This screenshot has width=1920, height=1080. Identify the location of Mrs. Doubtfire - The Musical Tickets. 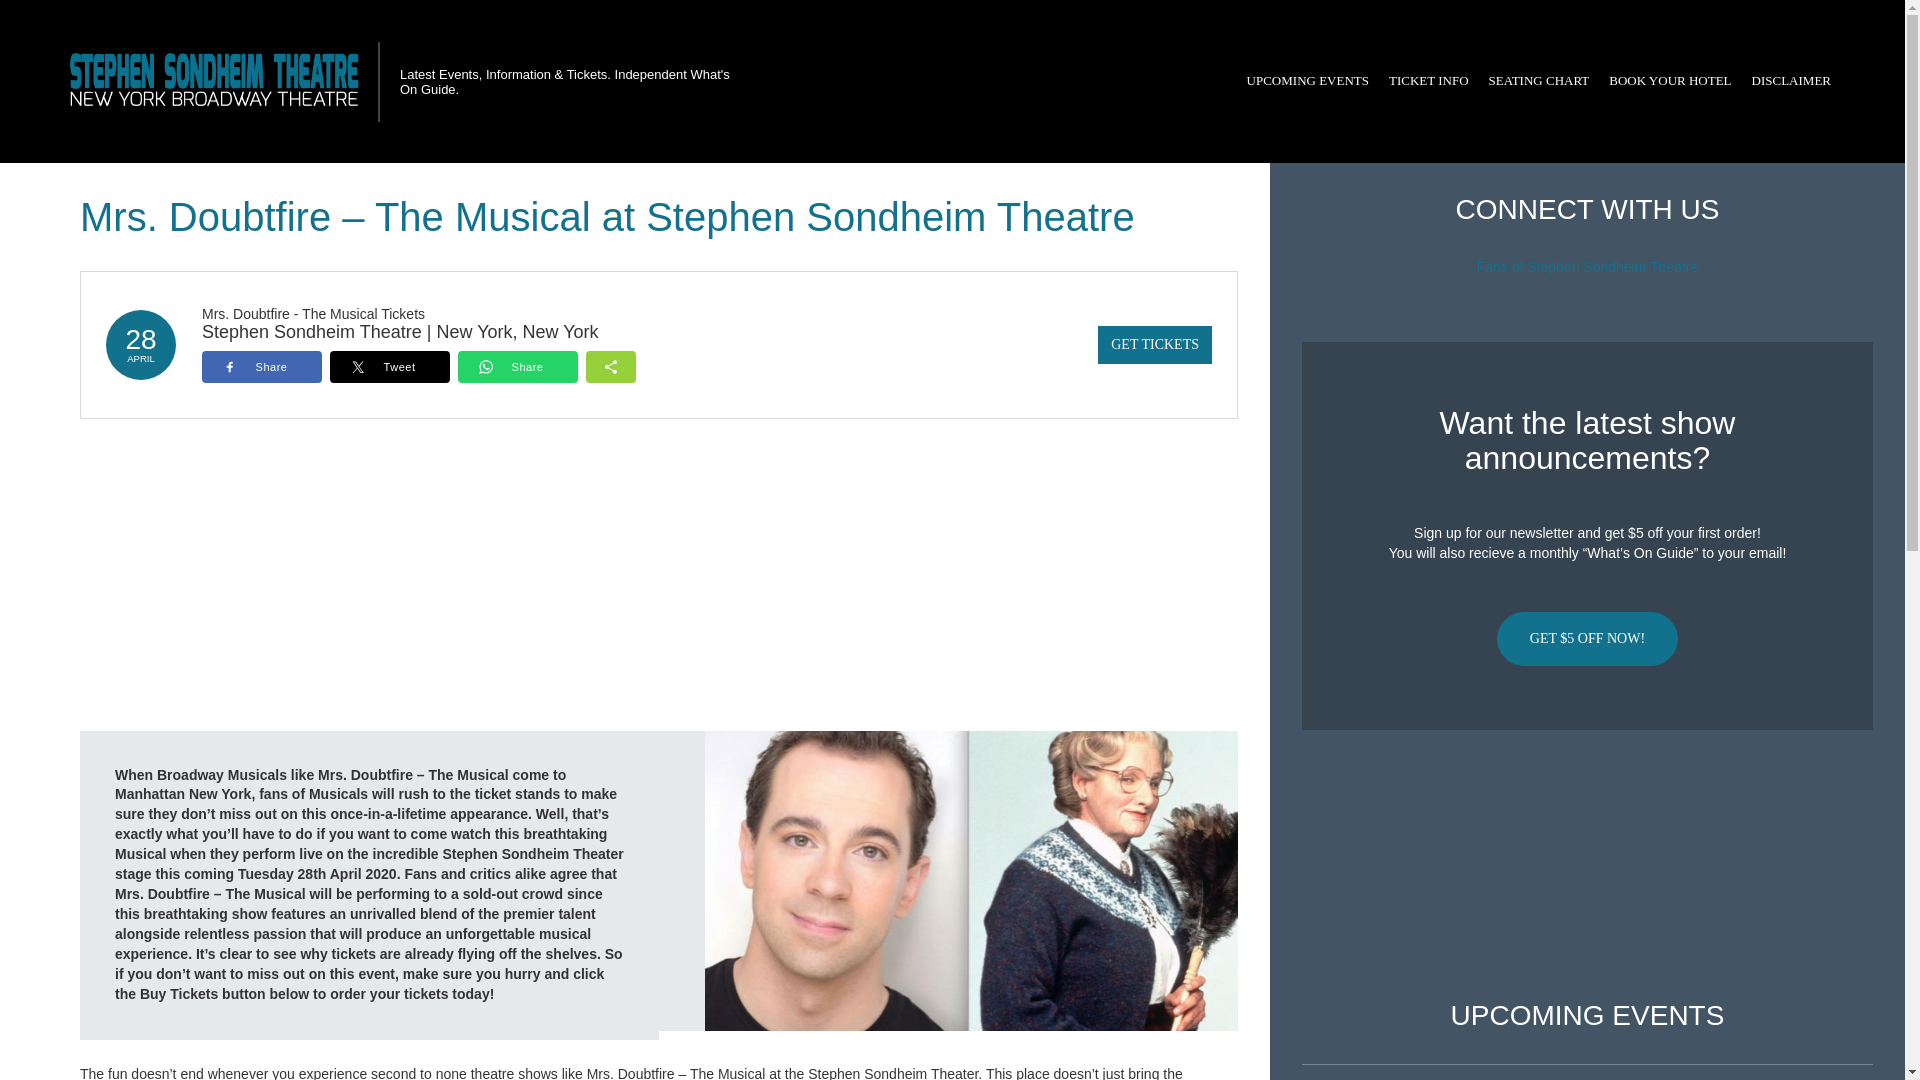
(312, 313).